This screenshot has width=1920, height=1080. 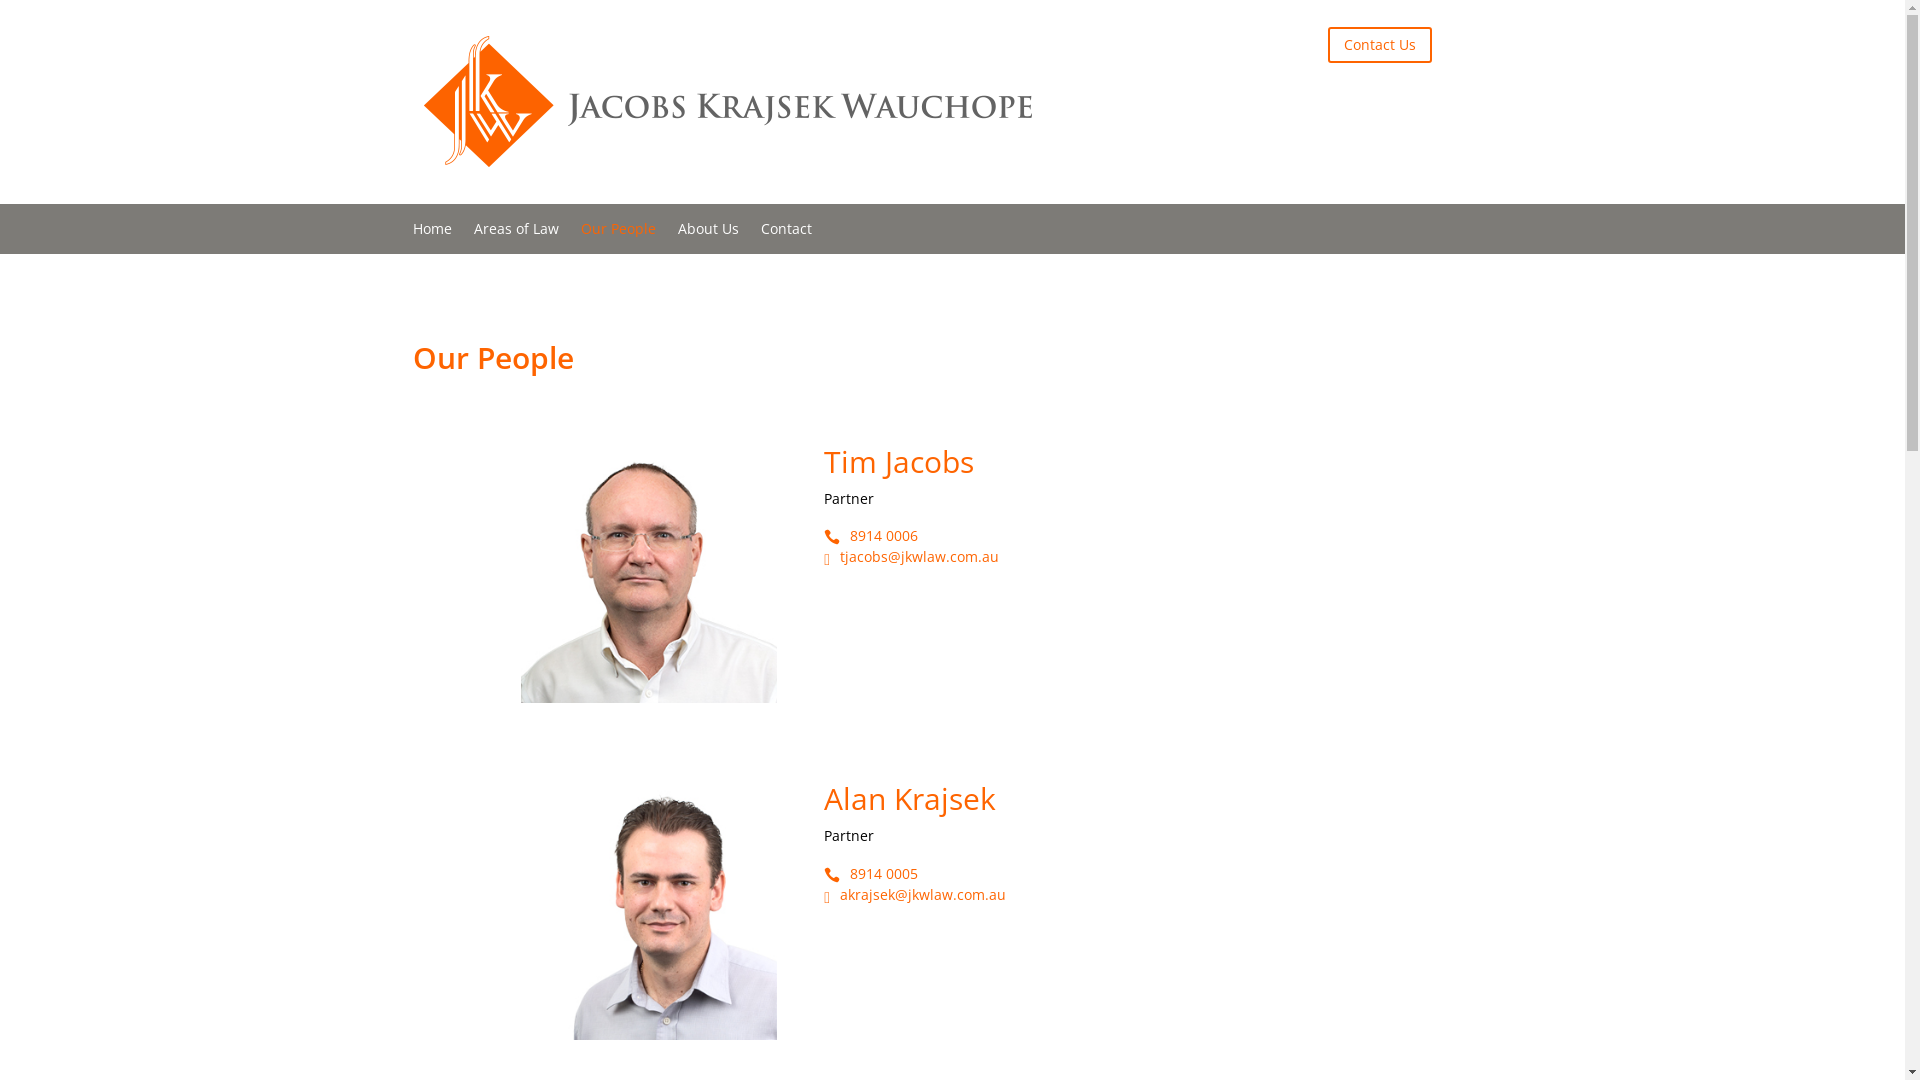 What do you see at coordinates (1104, 466) in the screenshot?
I see `Tim Jacobs` at bounding box center [1104, 466].